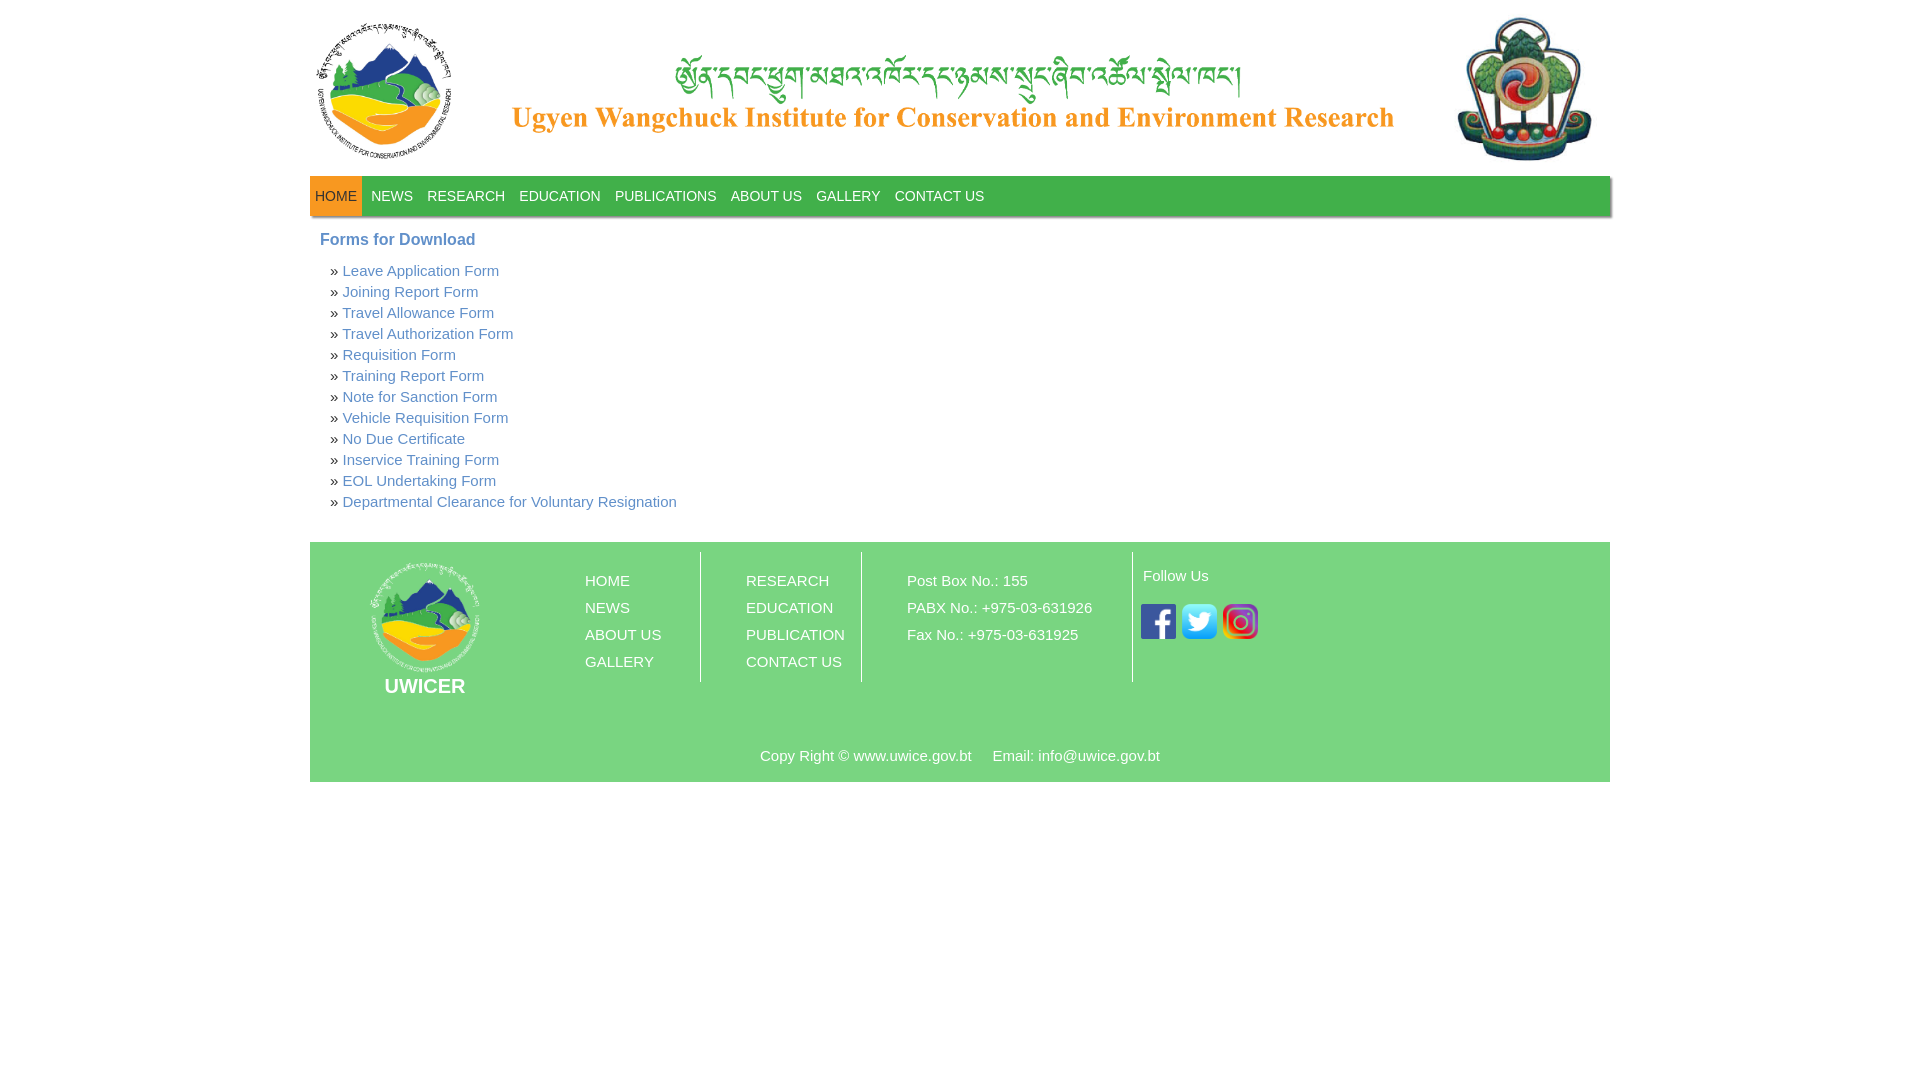 The image size is (1920, 1080). I want to click on HOME, so click(336, 196).